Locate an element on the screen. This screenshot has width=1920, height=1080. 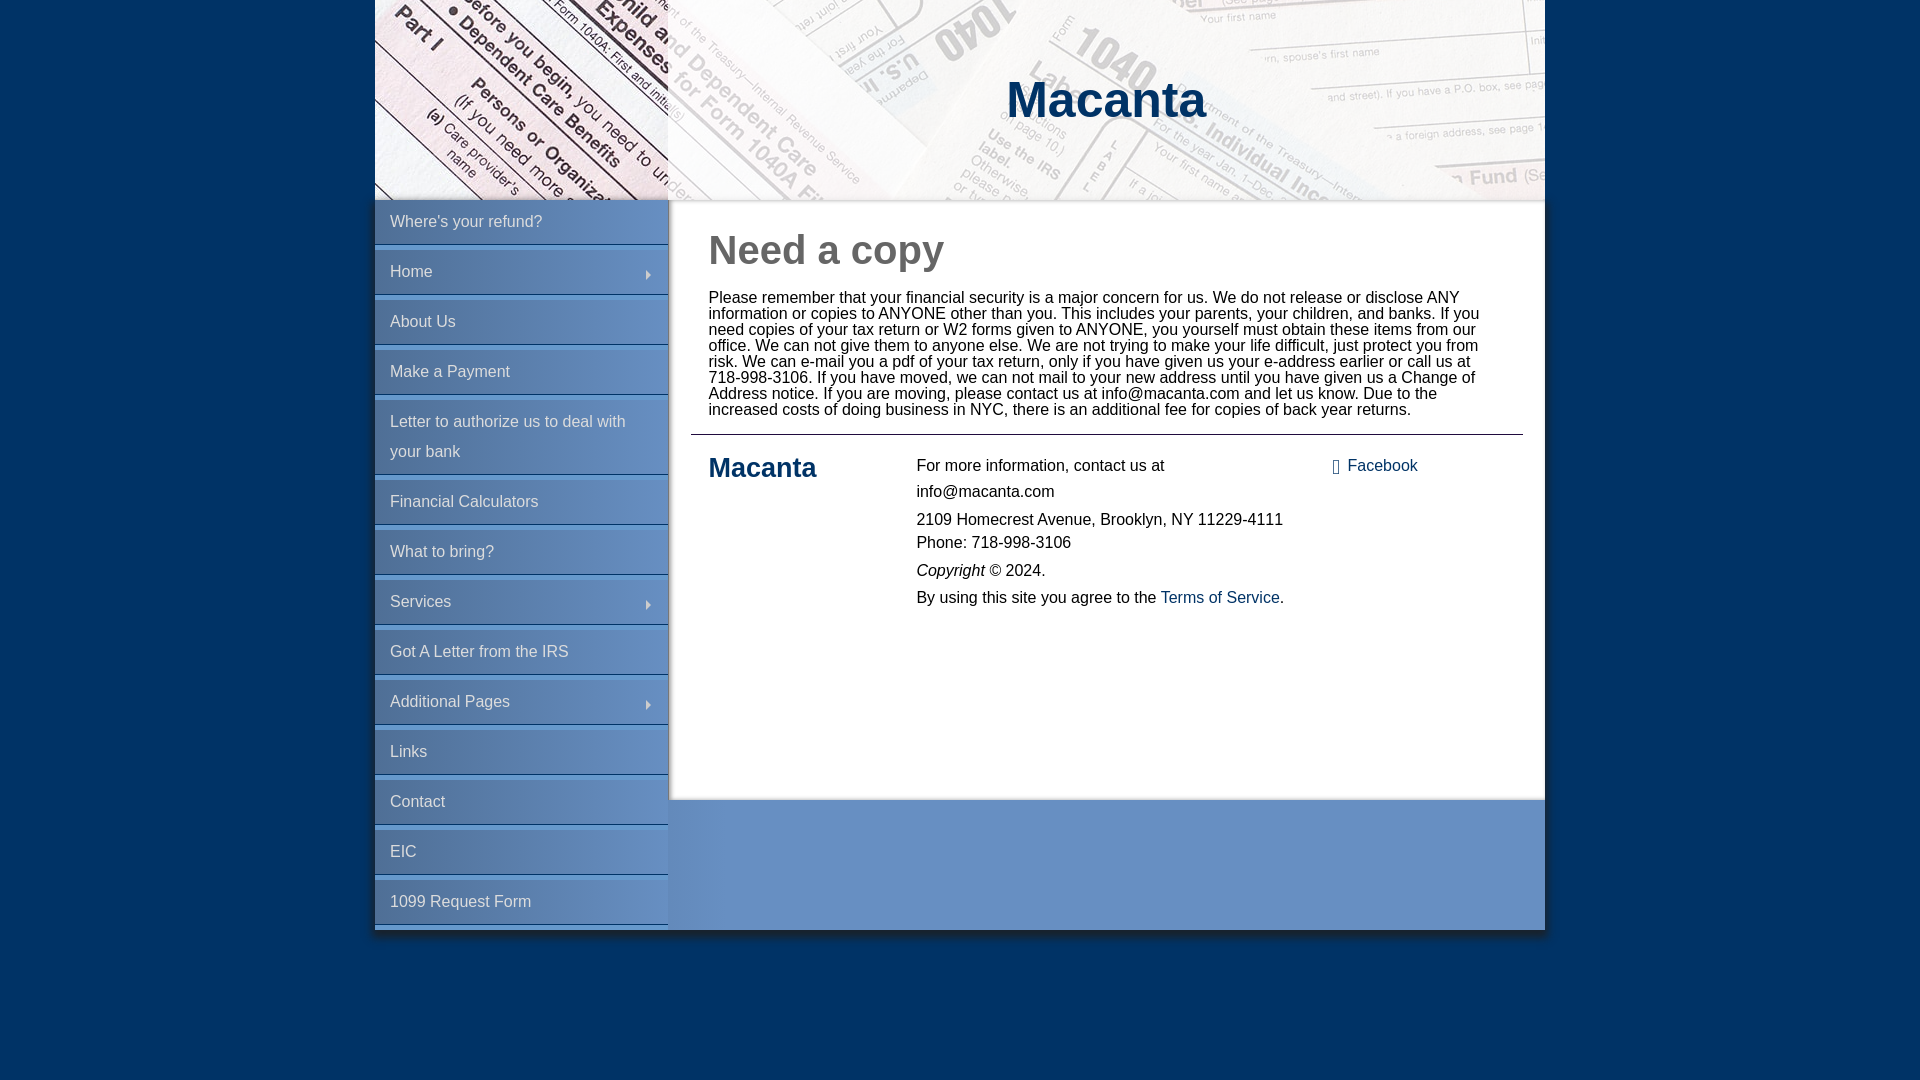
1099 Request Form is located at coordinates (521, 902).